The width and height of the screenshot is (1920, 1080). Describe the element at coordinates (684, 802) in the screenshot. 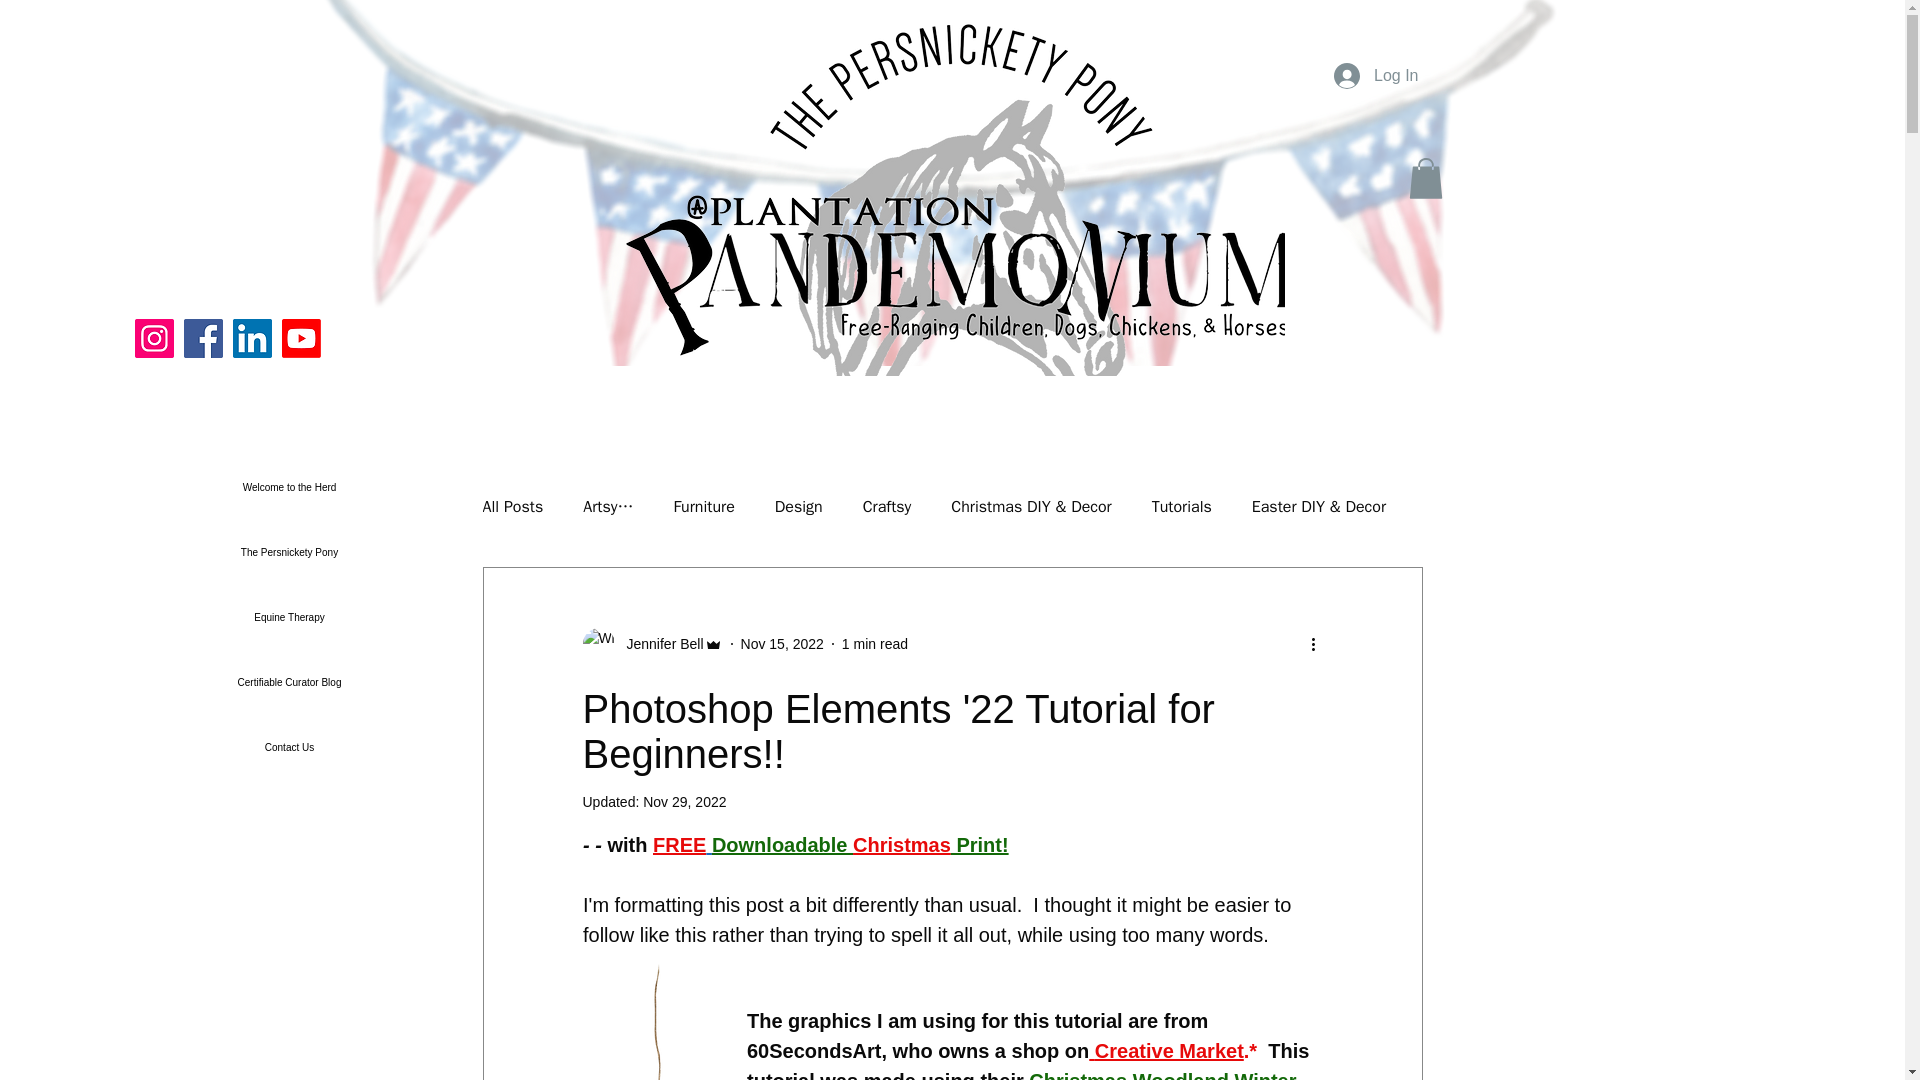

I see `Nov 29, 2022` at that location.